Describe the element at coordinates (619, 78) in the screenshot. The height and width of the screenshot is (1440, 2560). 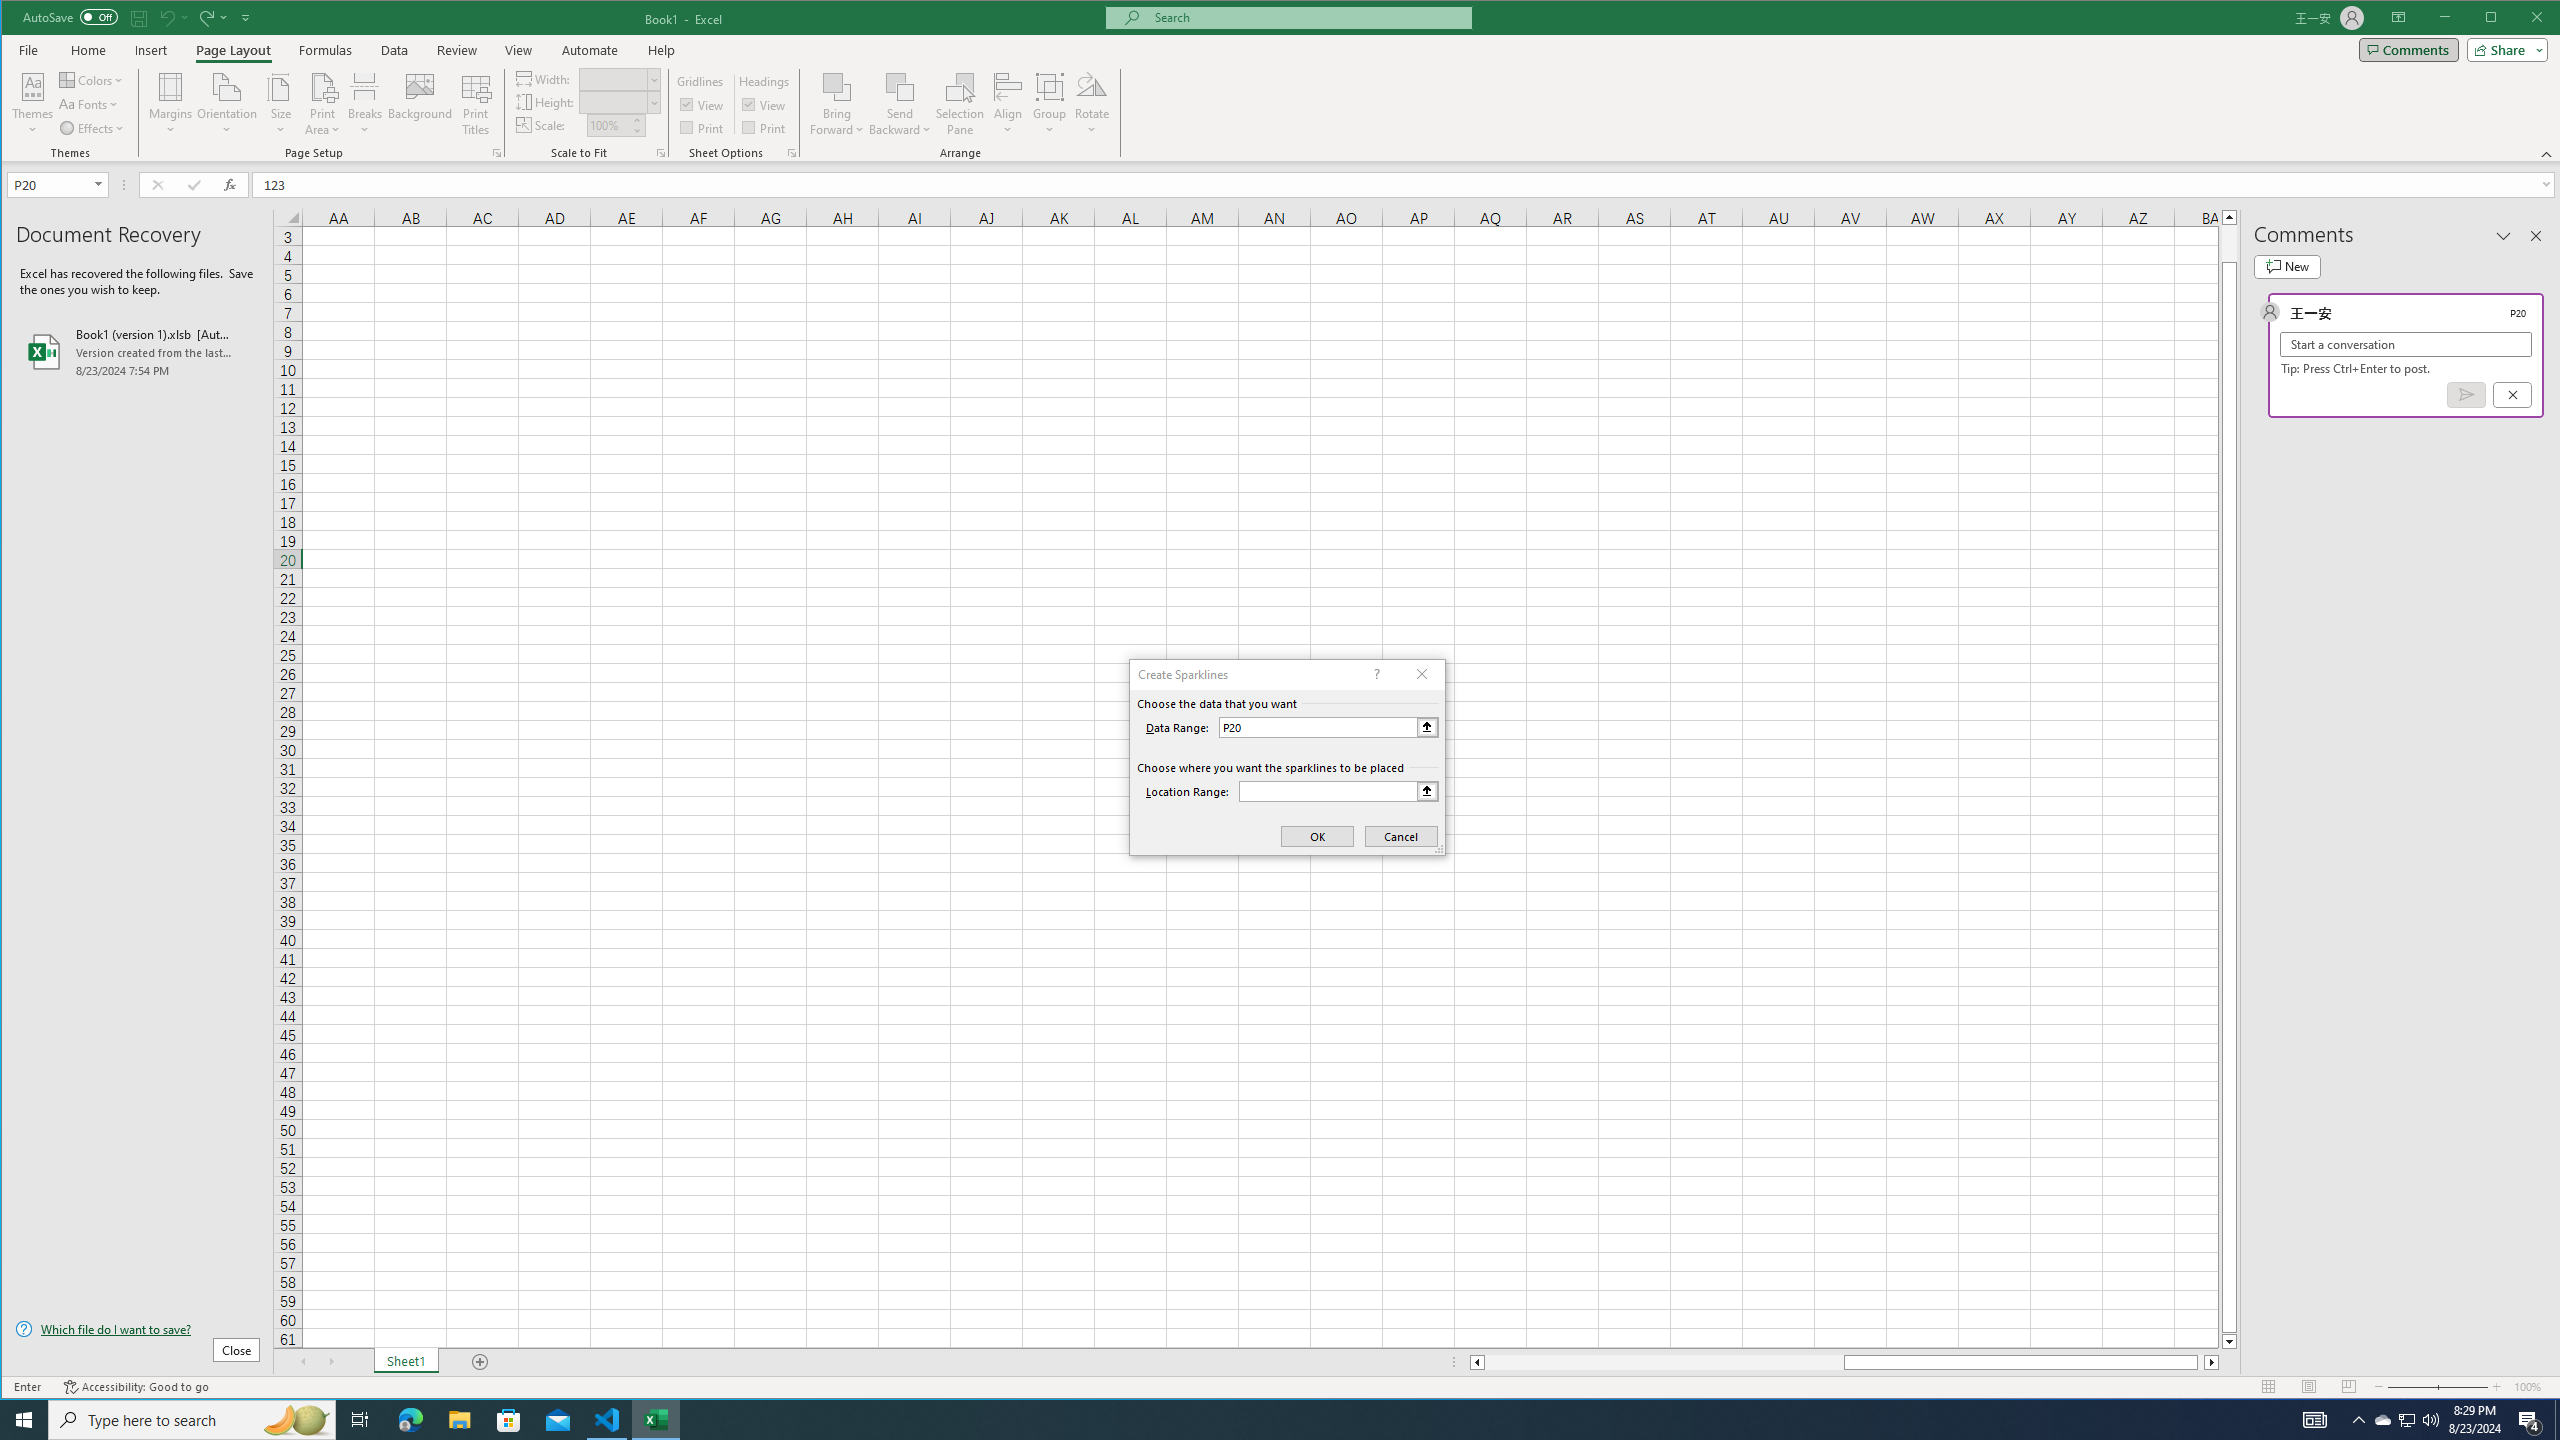
I see `Width` at that location.